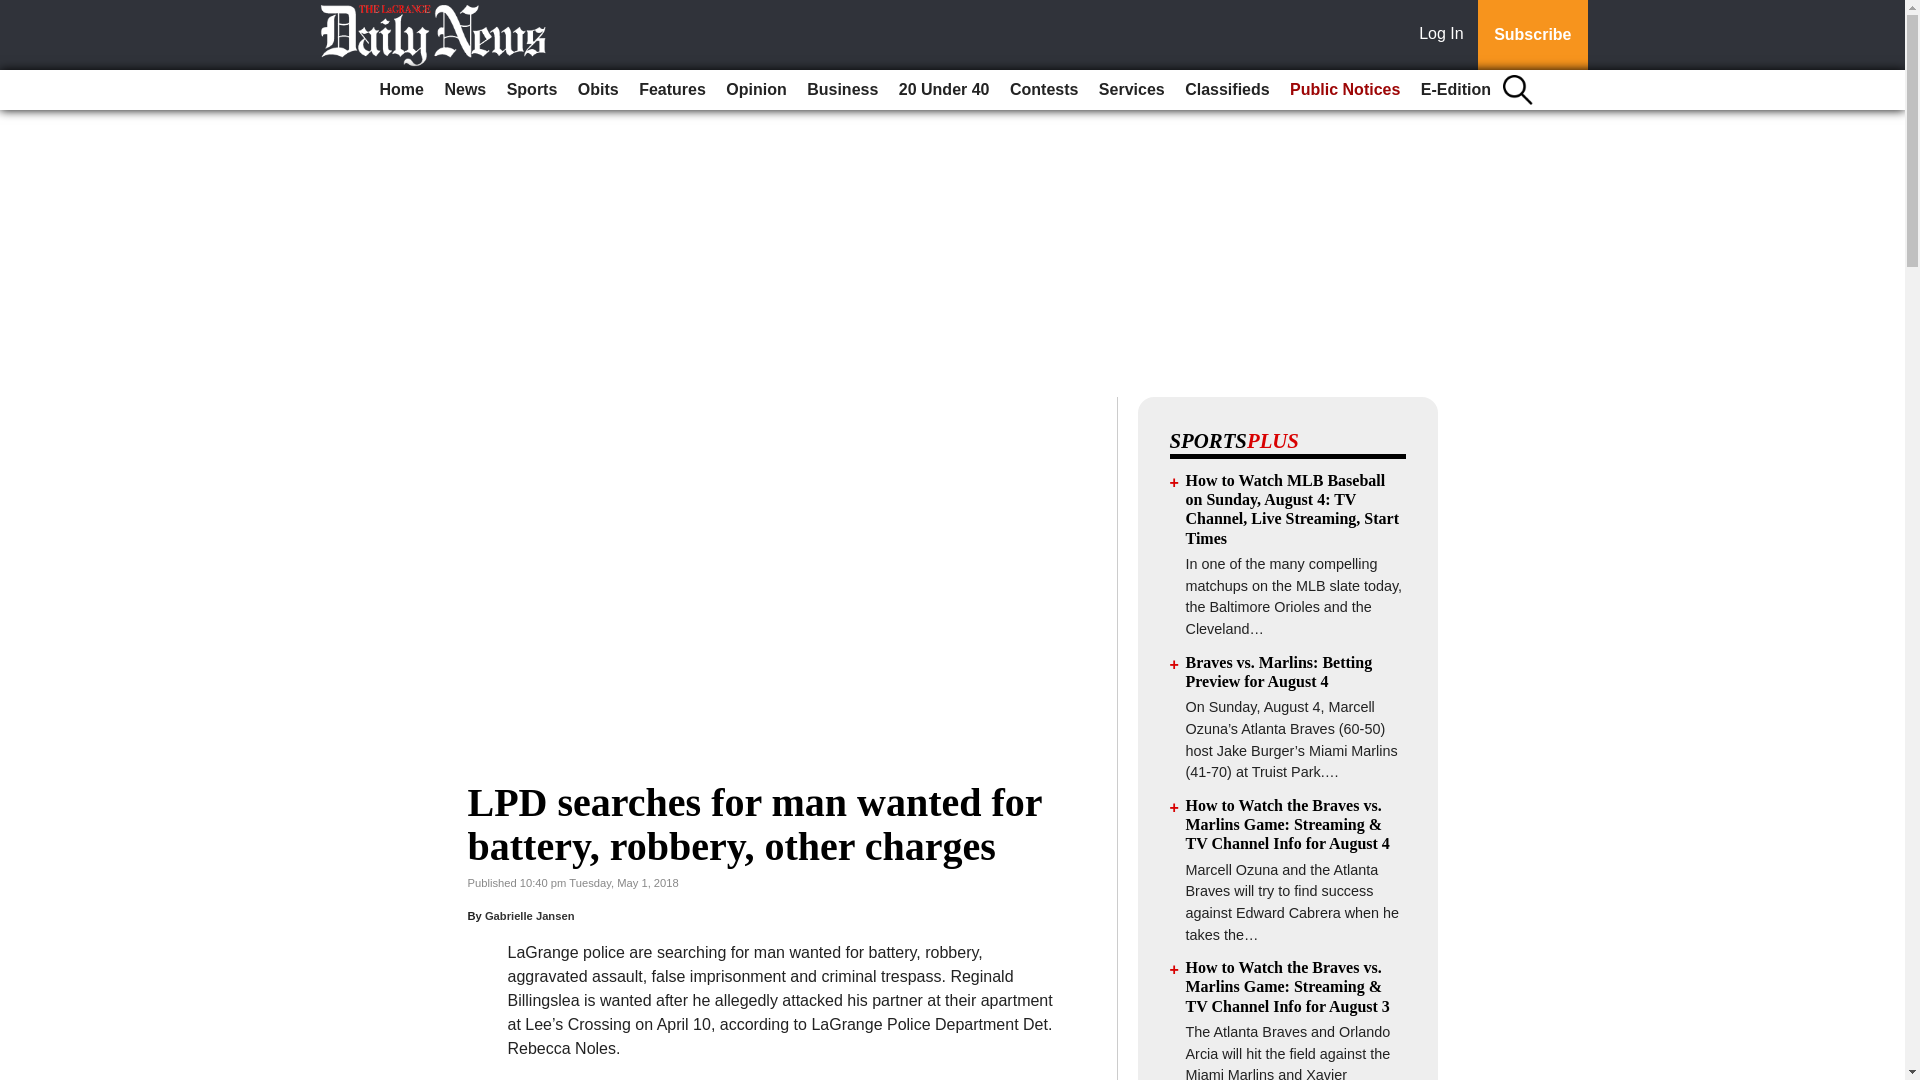 This screenshot has height=1080, width=1920. I want to click on E-Edition, so click(1456, 90).